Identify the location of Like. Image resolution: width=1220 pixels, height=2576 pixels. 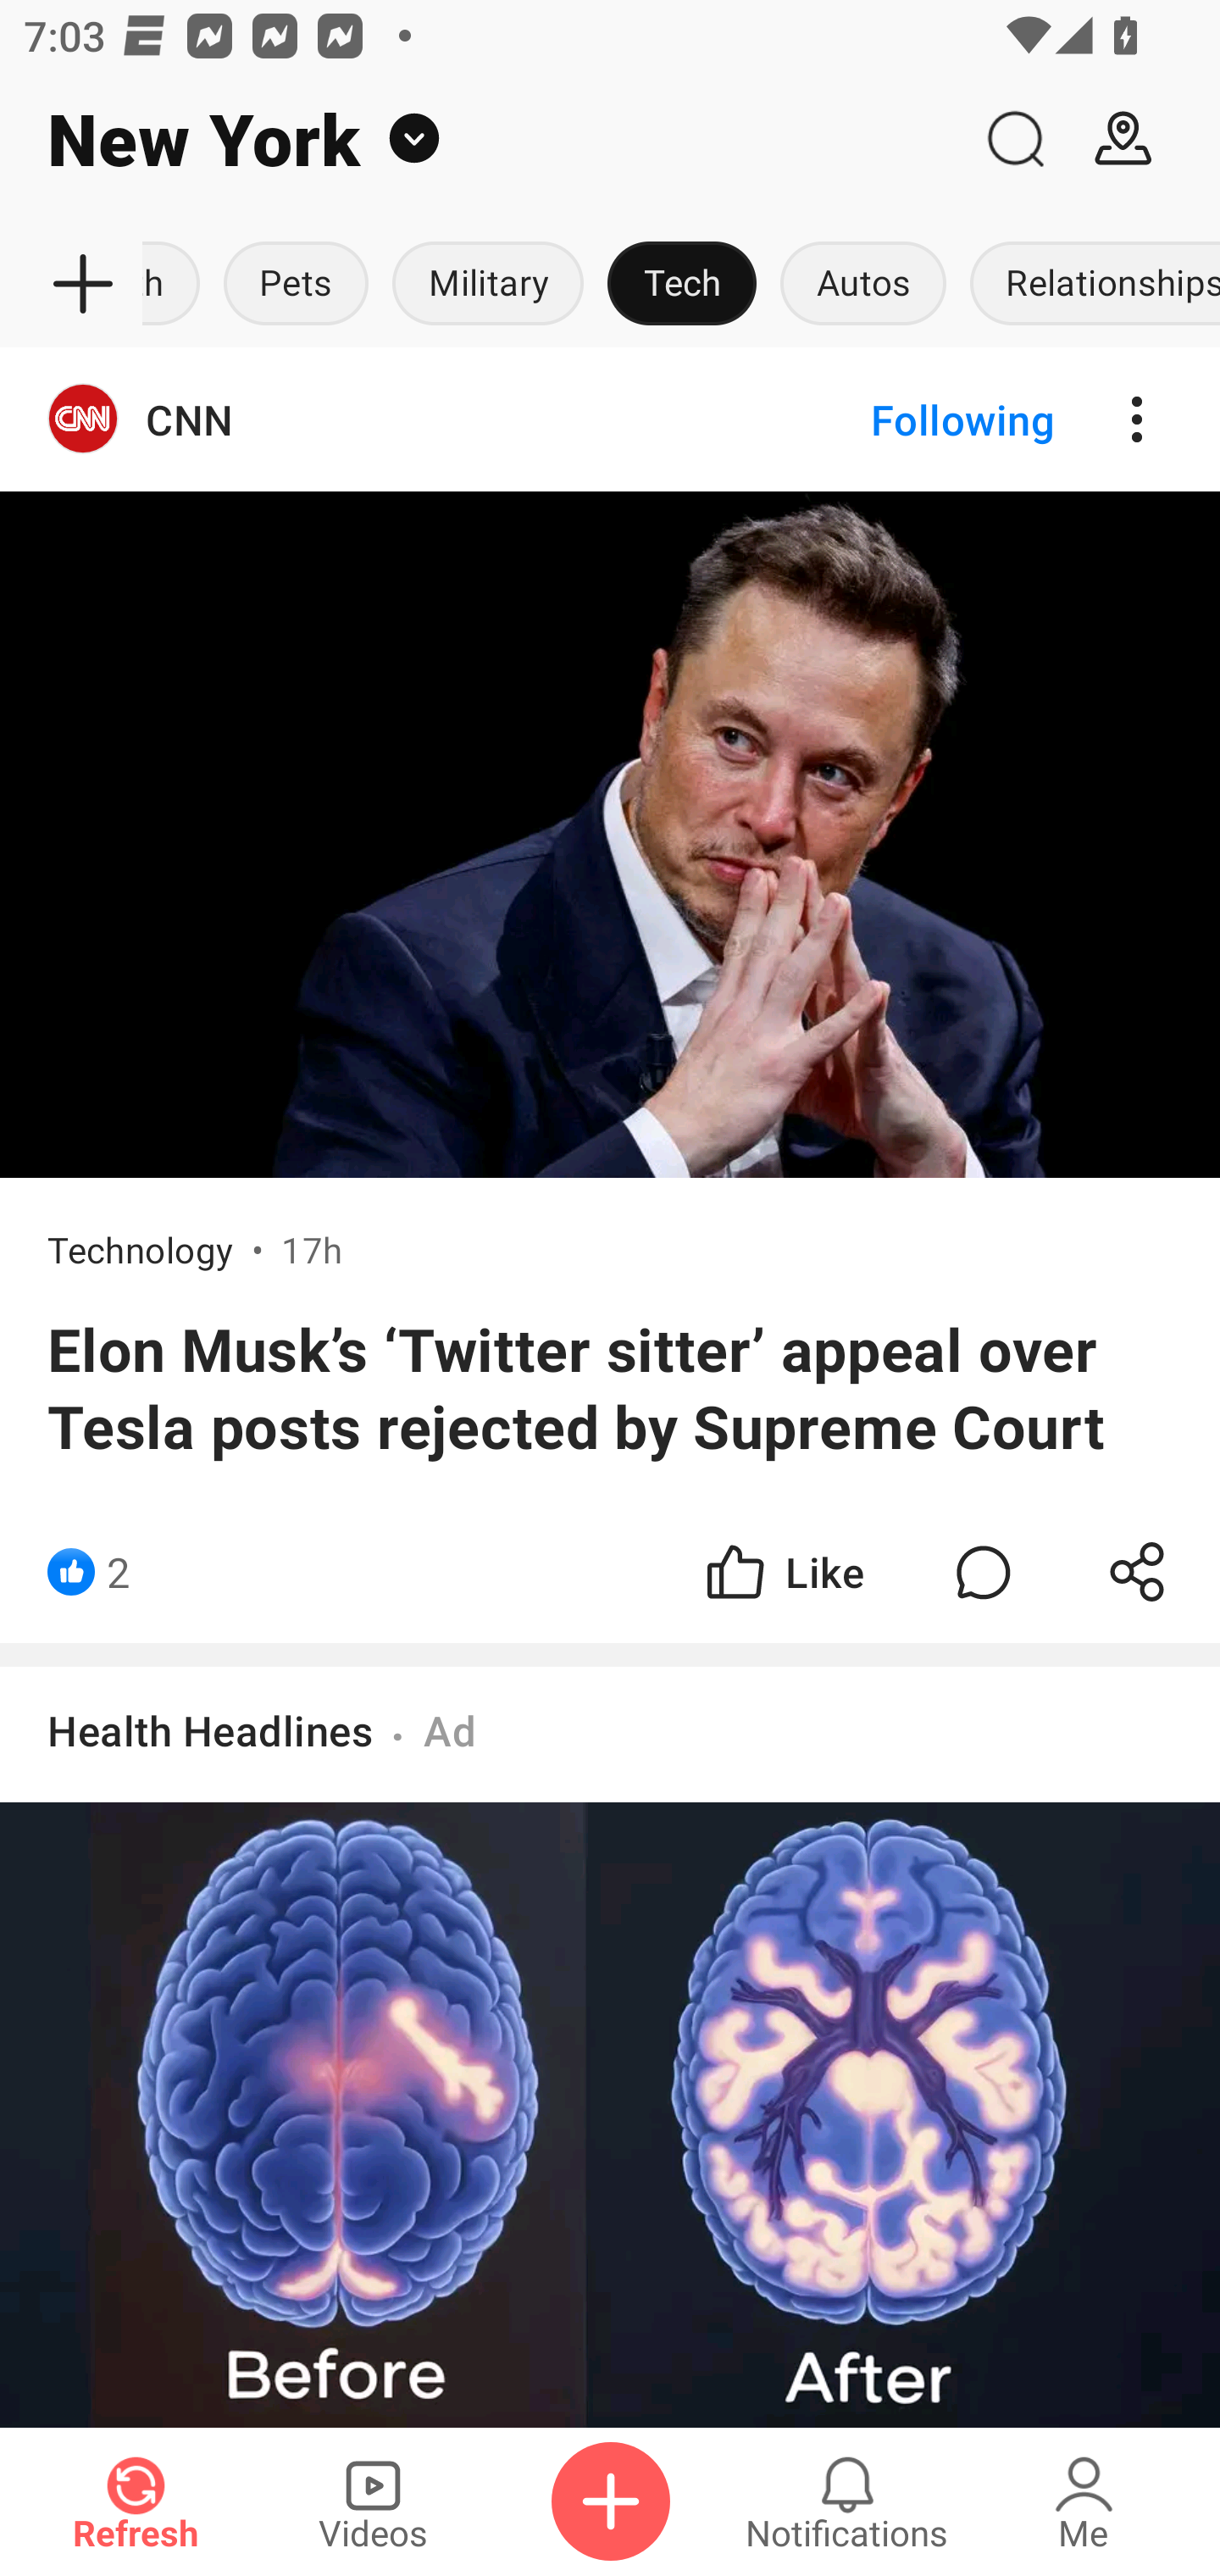
(783, 1573).